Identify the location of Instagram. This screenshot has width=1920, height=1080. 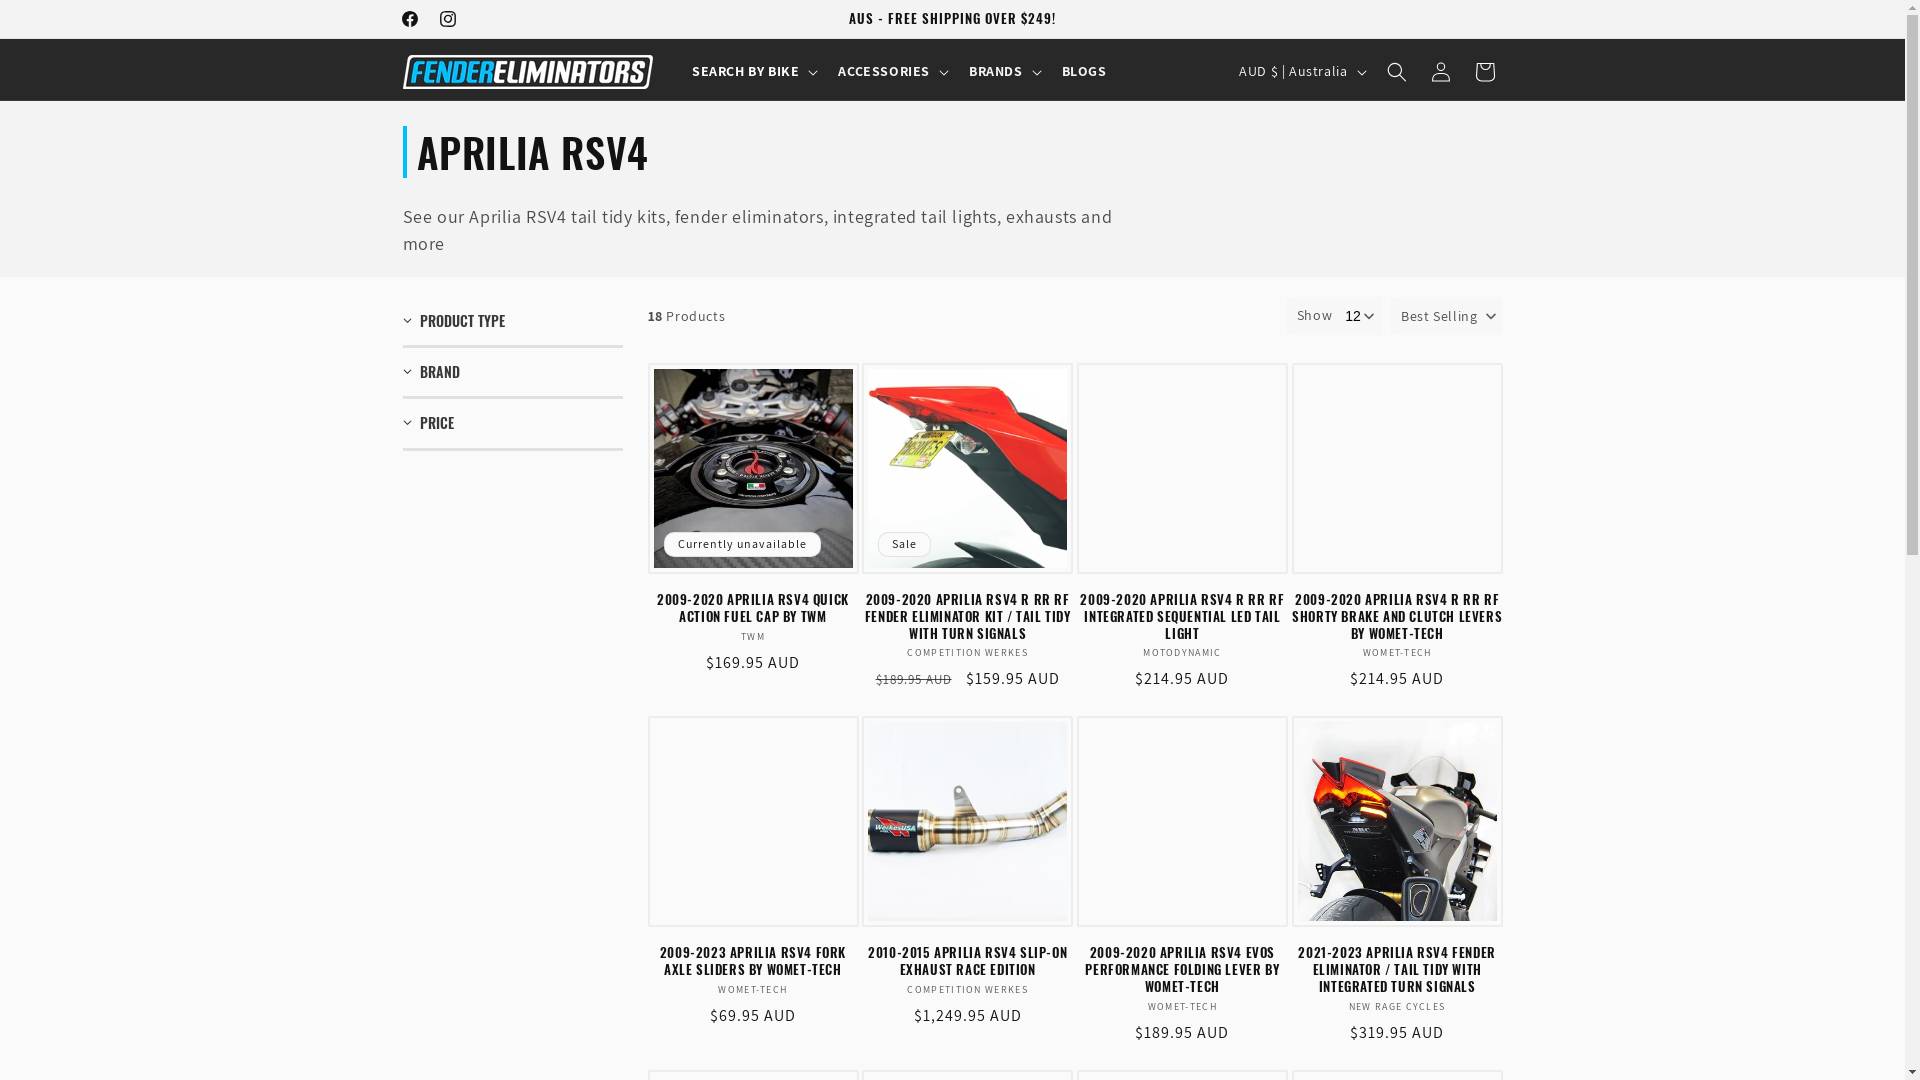
(447, 19).